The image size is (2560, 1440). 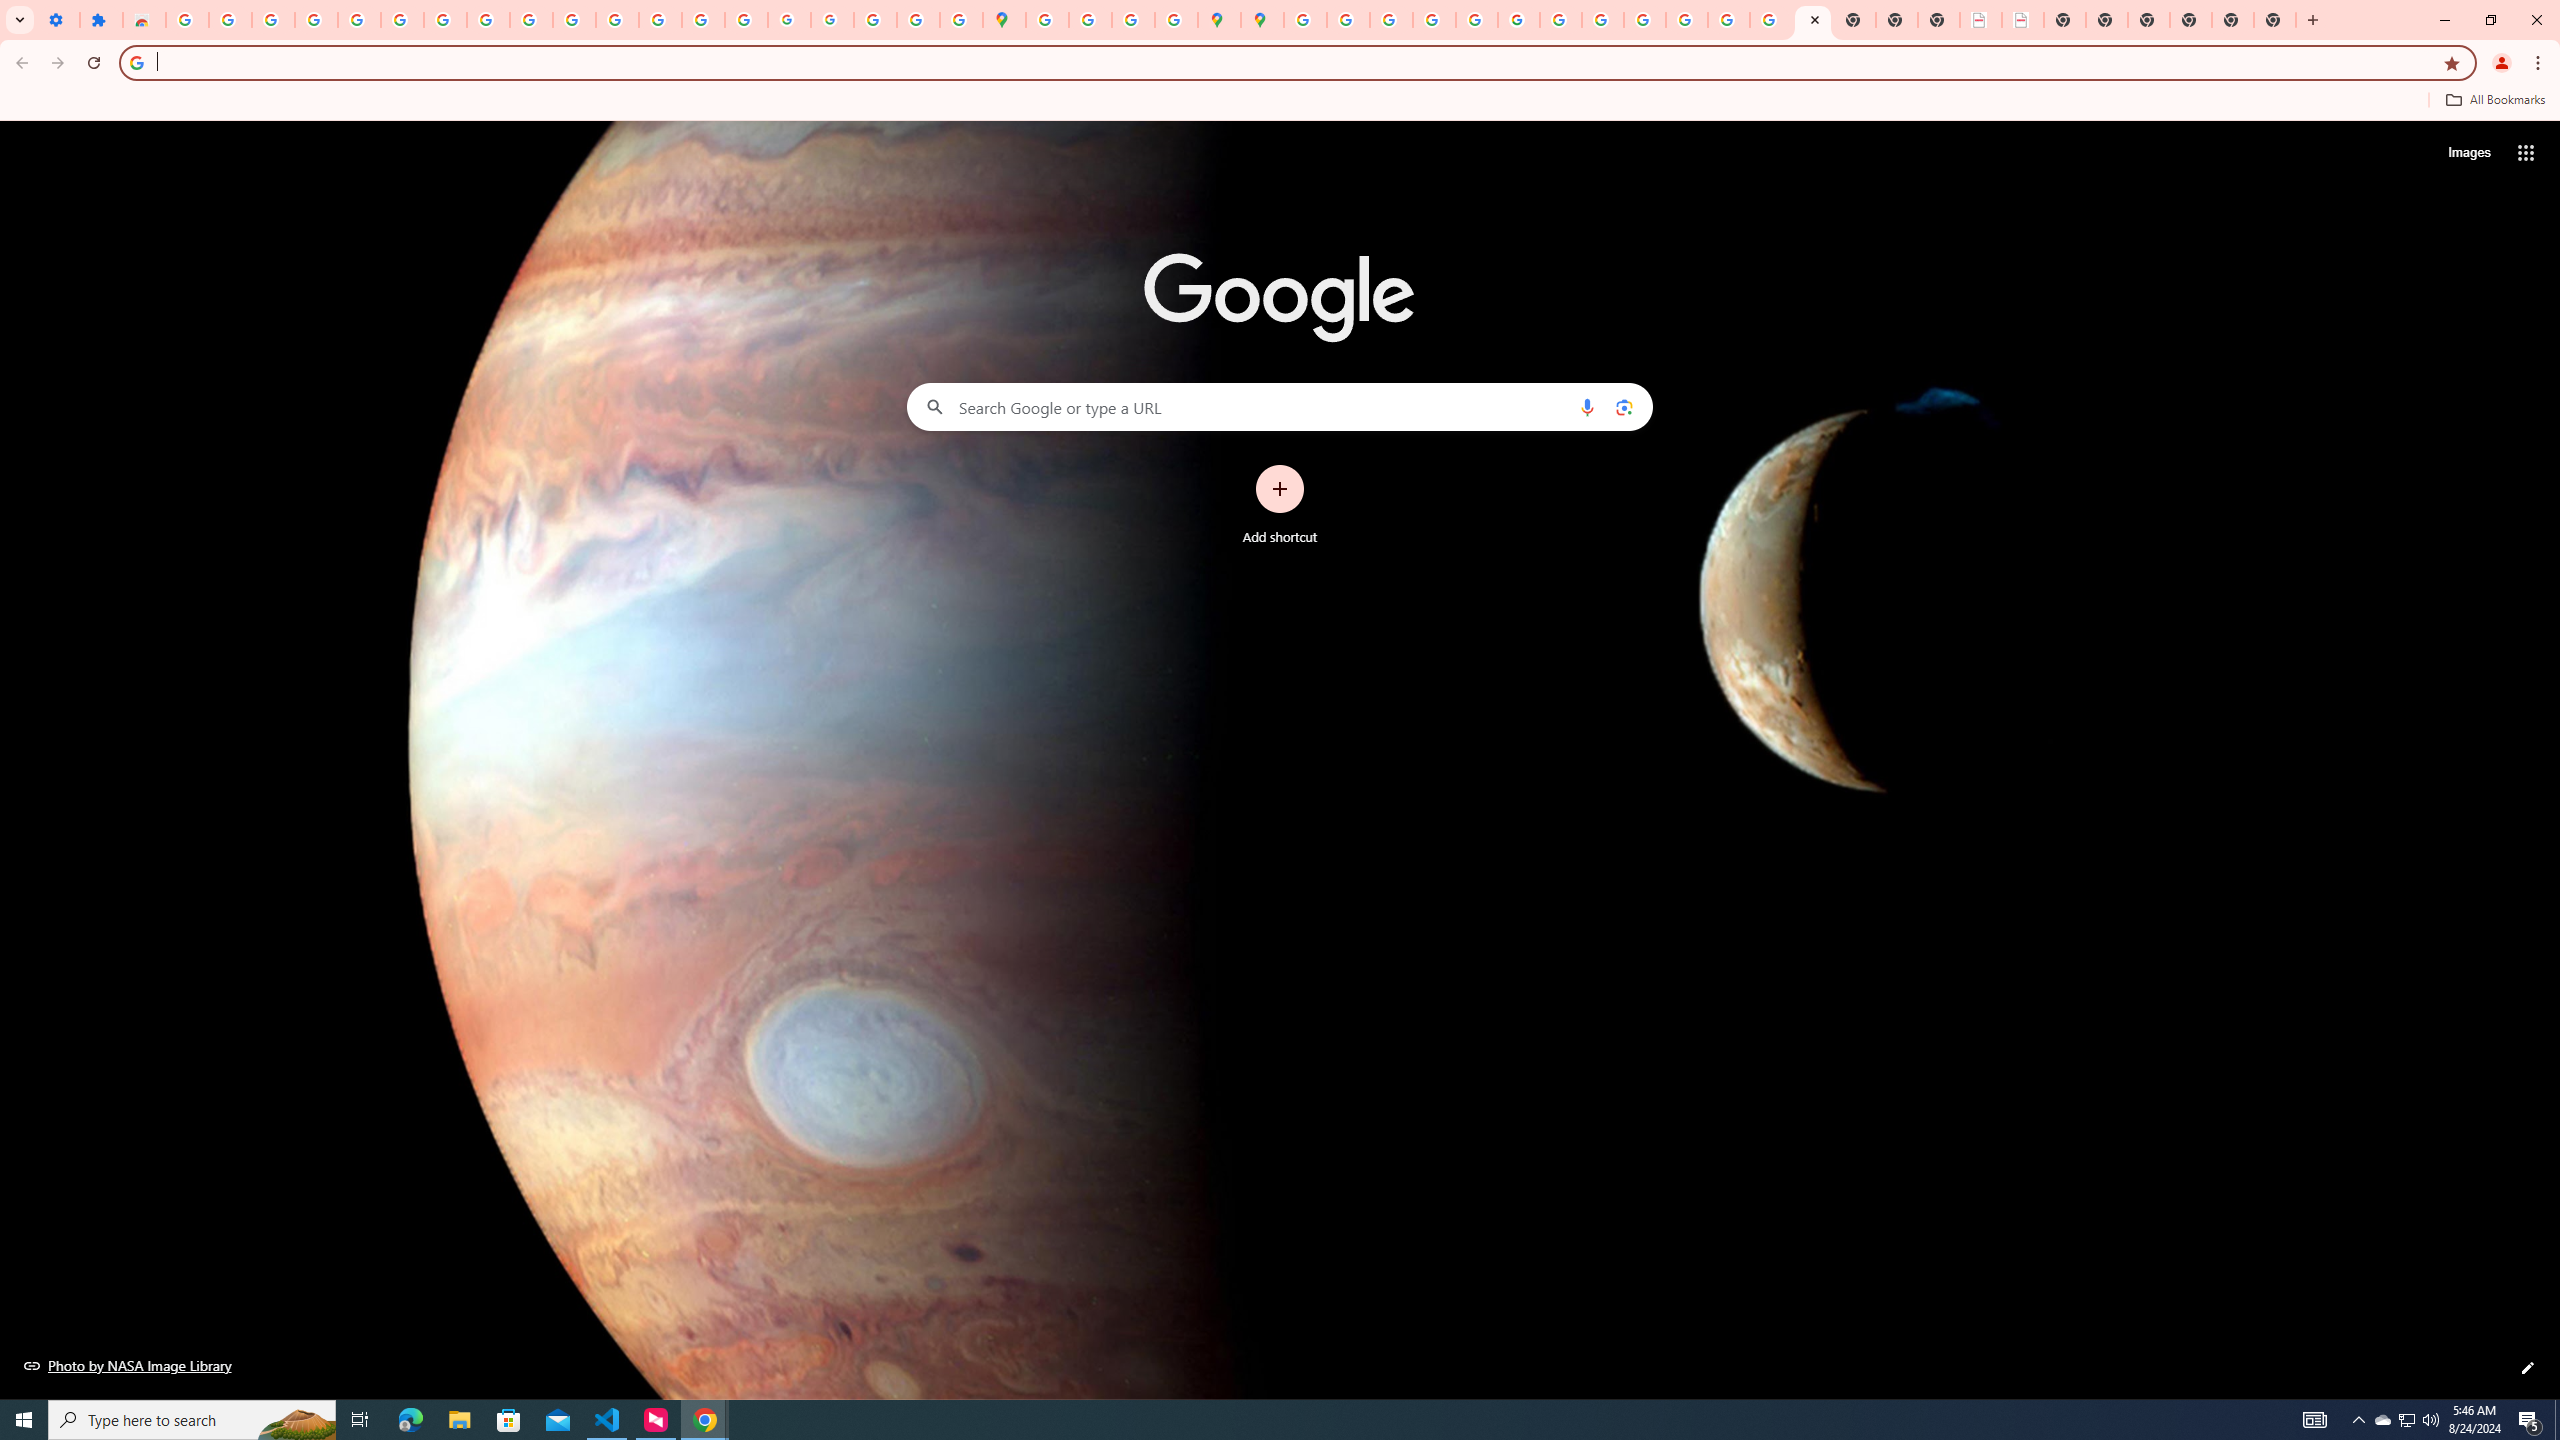 I want to click on Google Account, so click(x=488, y=20).